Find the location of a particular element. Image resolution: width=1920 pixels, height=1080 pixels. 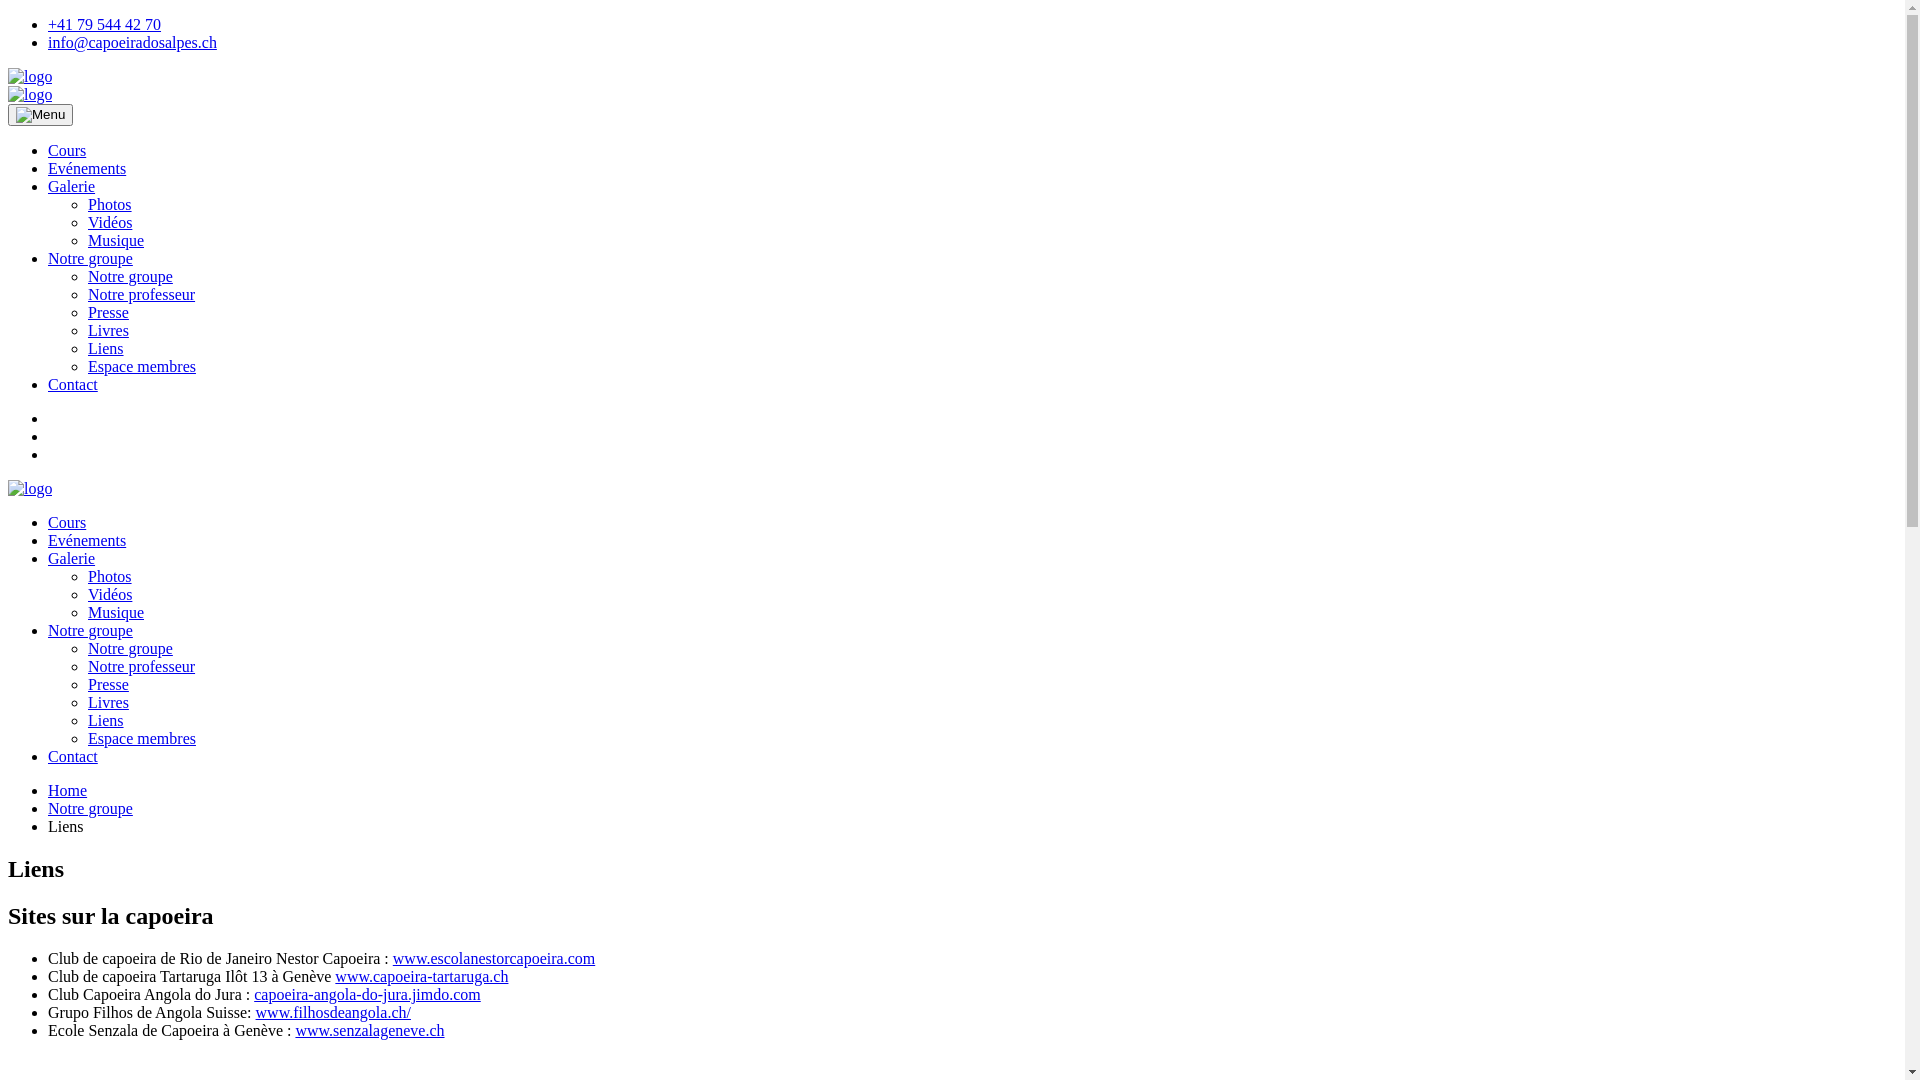

Liens is located at coordinates (106, 348).